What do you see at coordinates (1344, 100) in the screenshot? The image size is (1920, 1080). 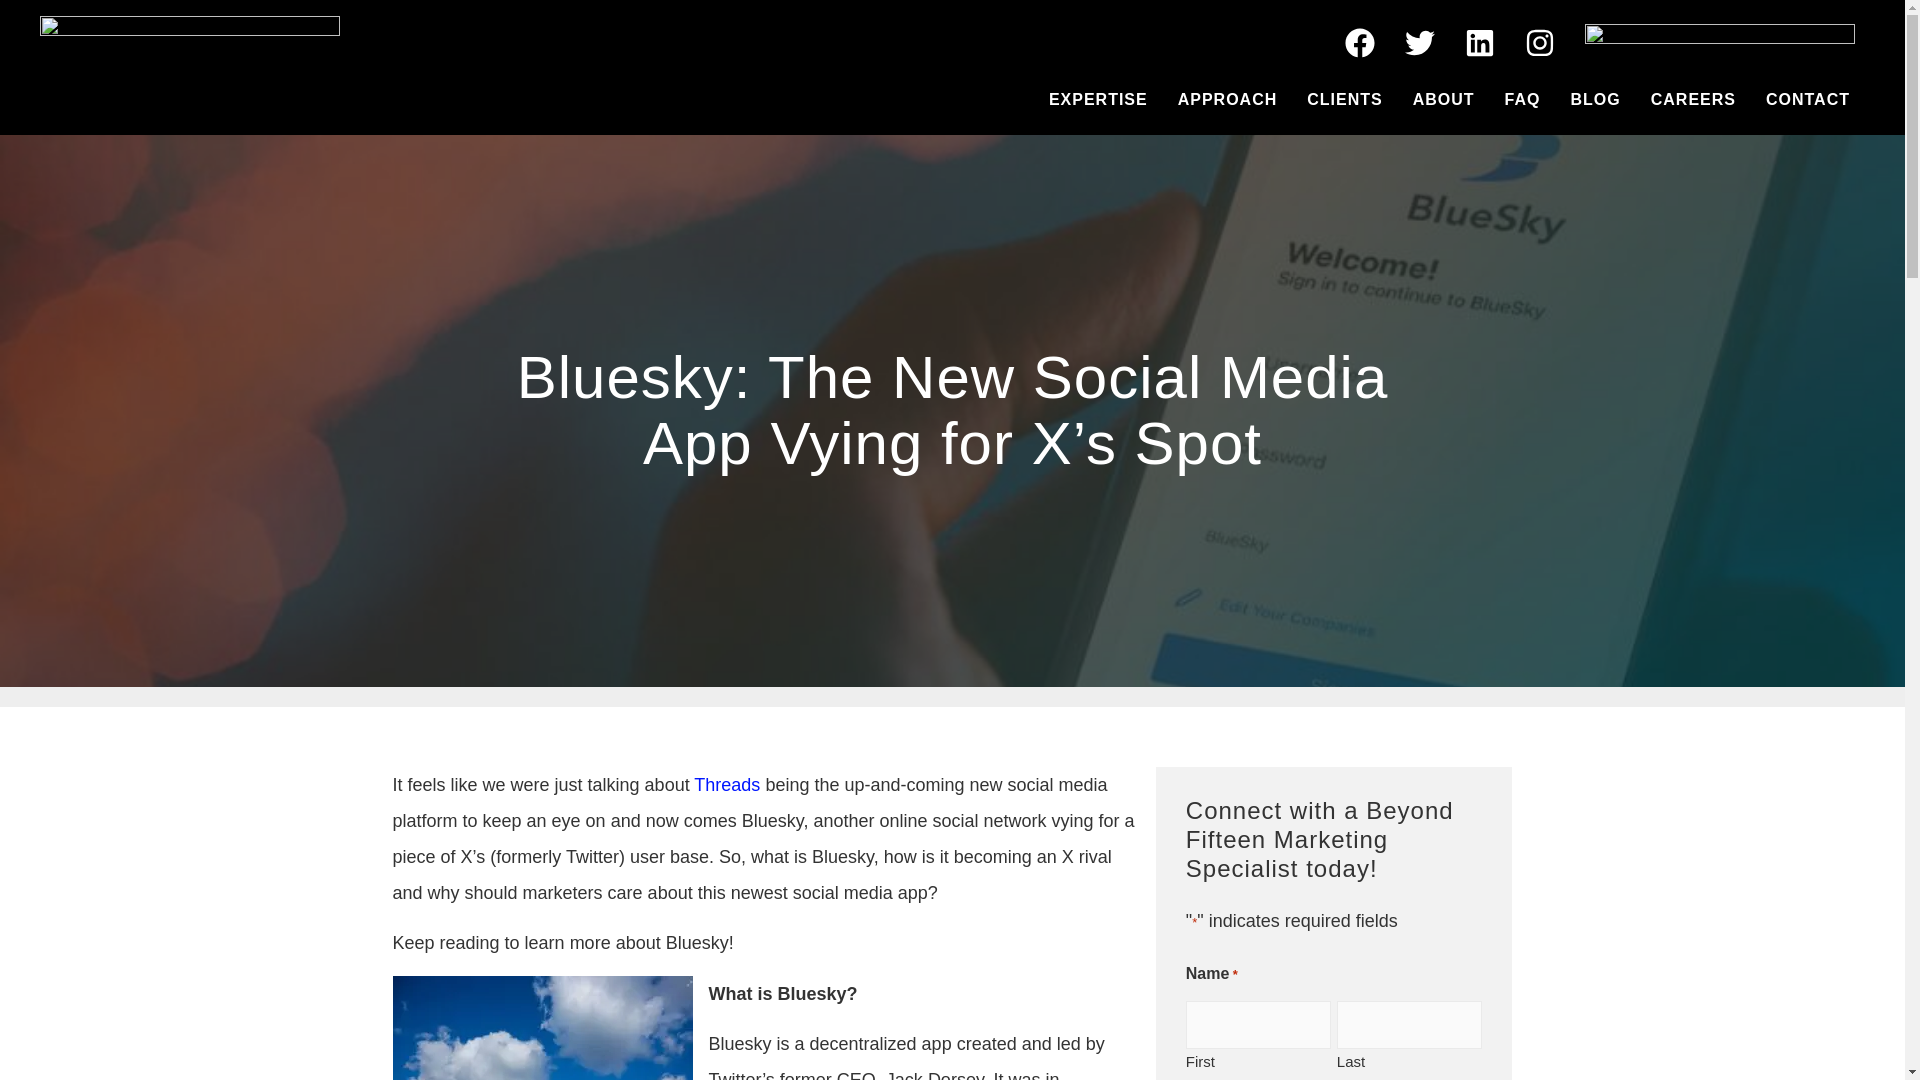 I see `CLIENTS` at bounding box center [1344, 100].